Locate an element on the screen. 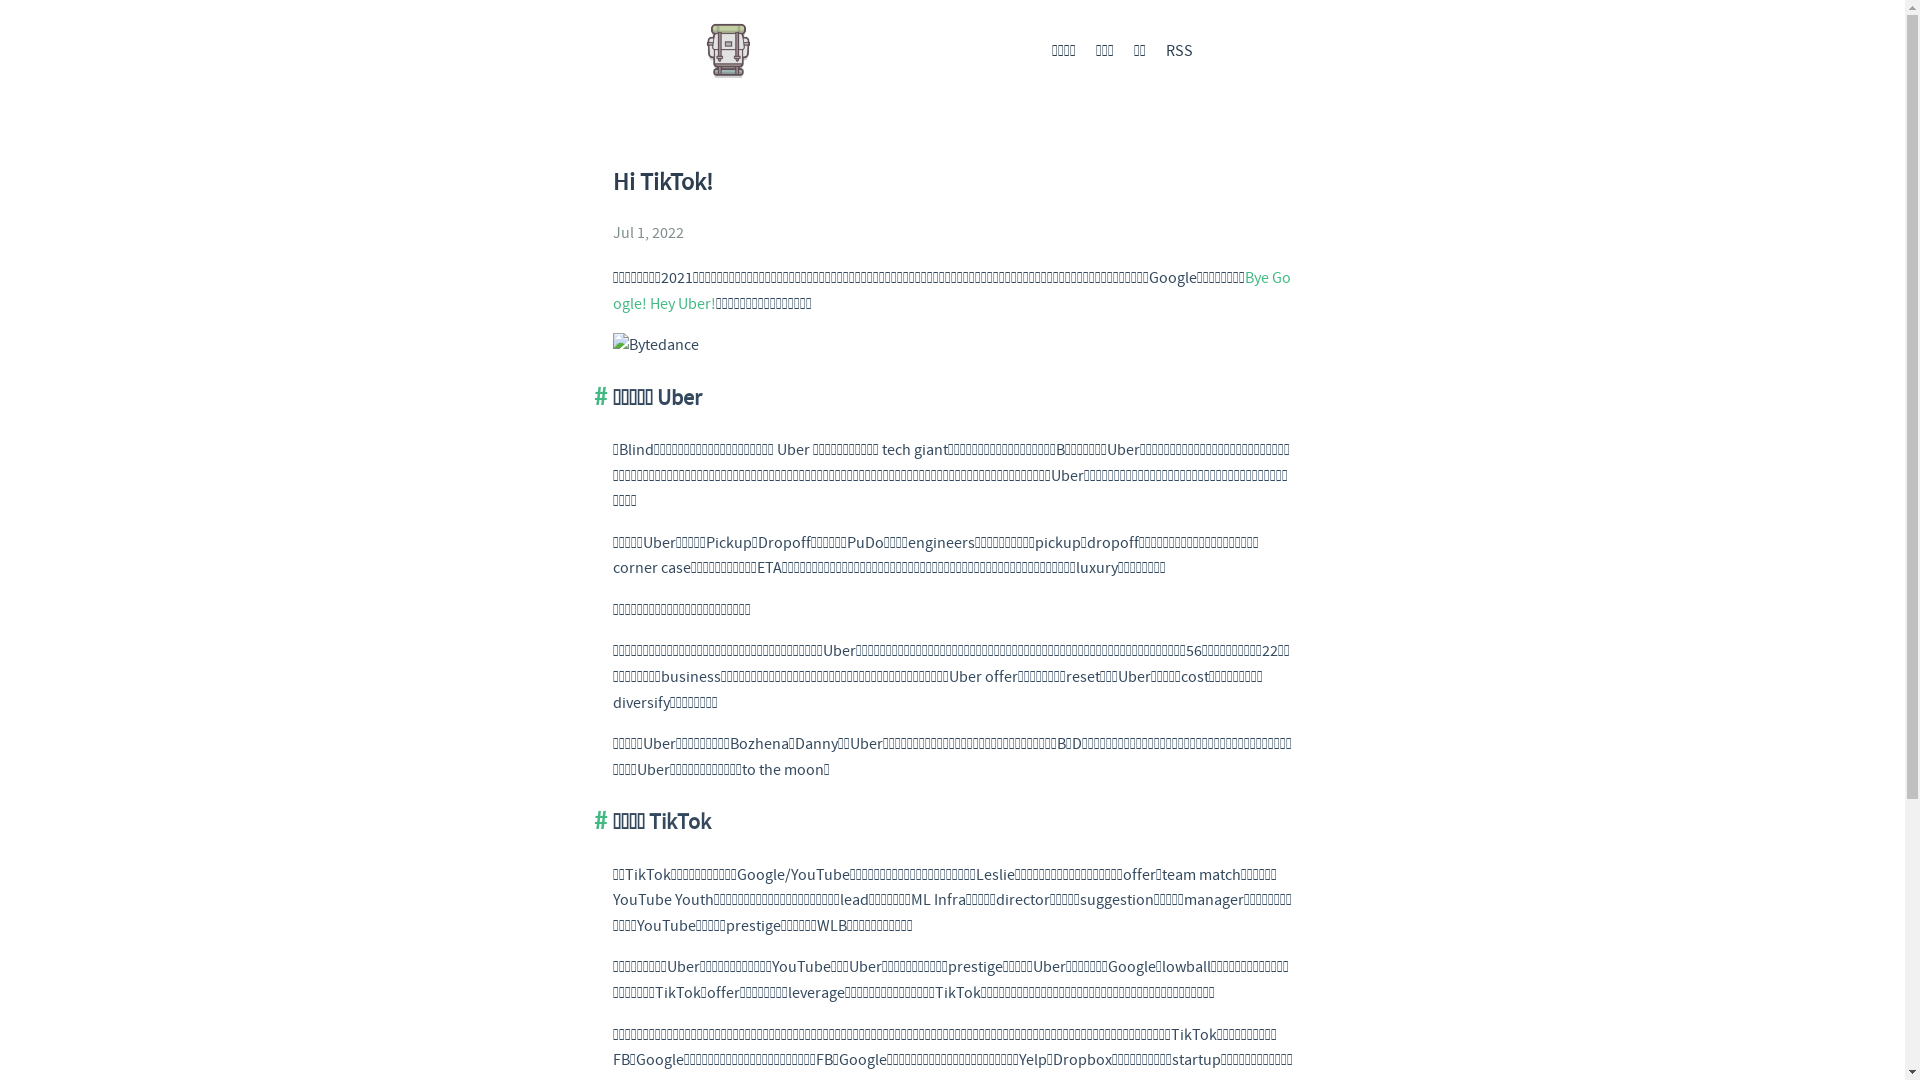 The height and width of the screenshot is (1080, 1920). RSS is located at coordinates (1180, 52).